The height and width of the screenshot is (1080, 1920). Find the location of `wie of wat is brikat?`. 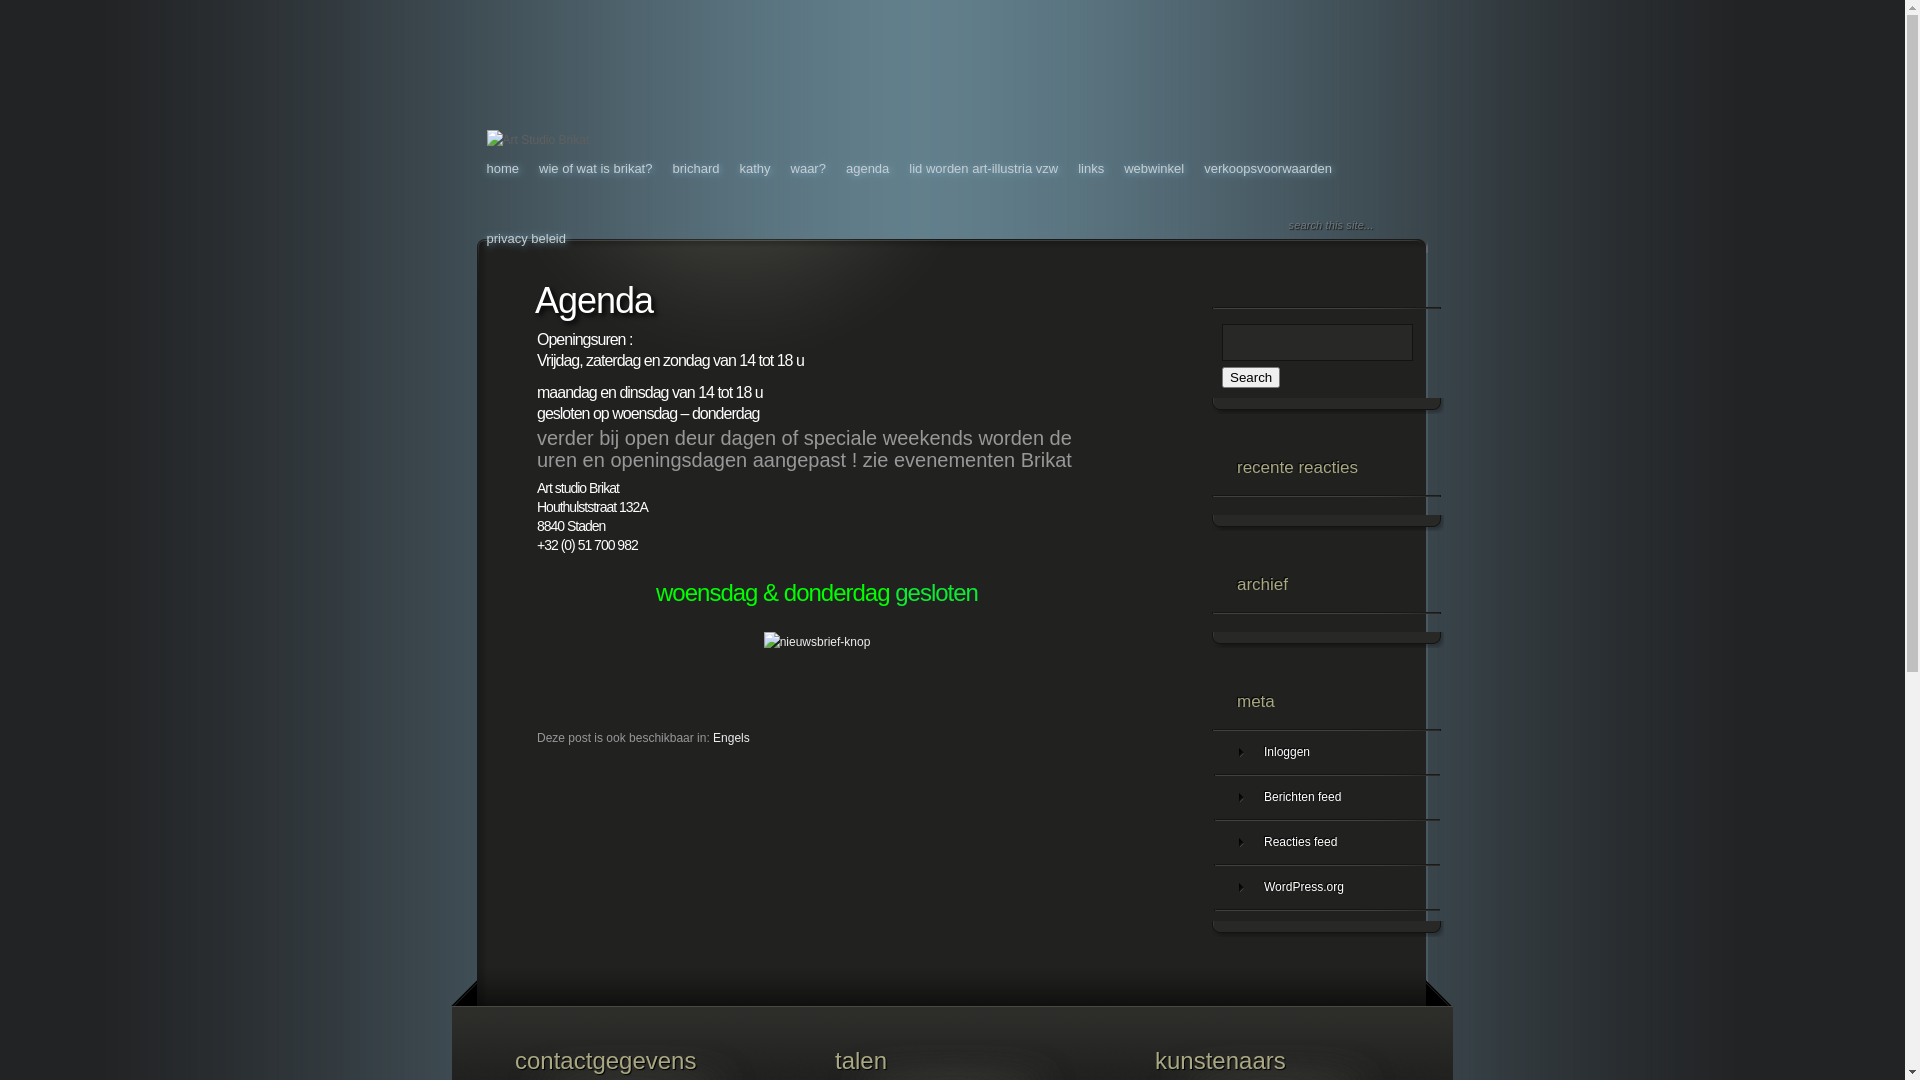

wie of wat is brikat? is located at coordinates (596, 168).